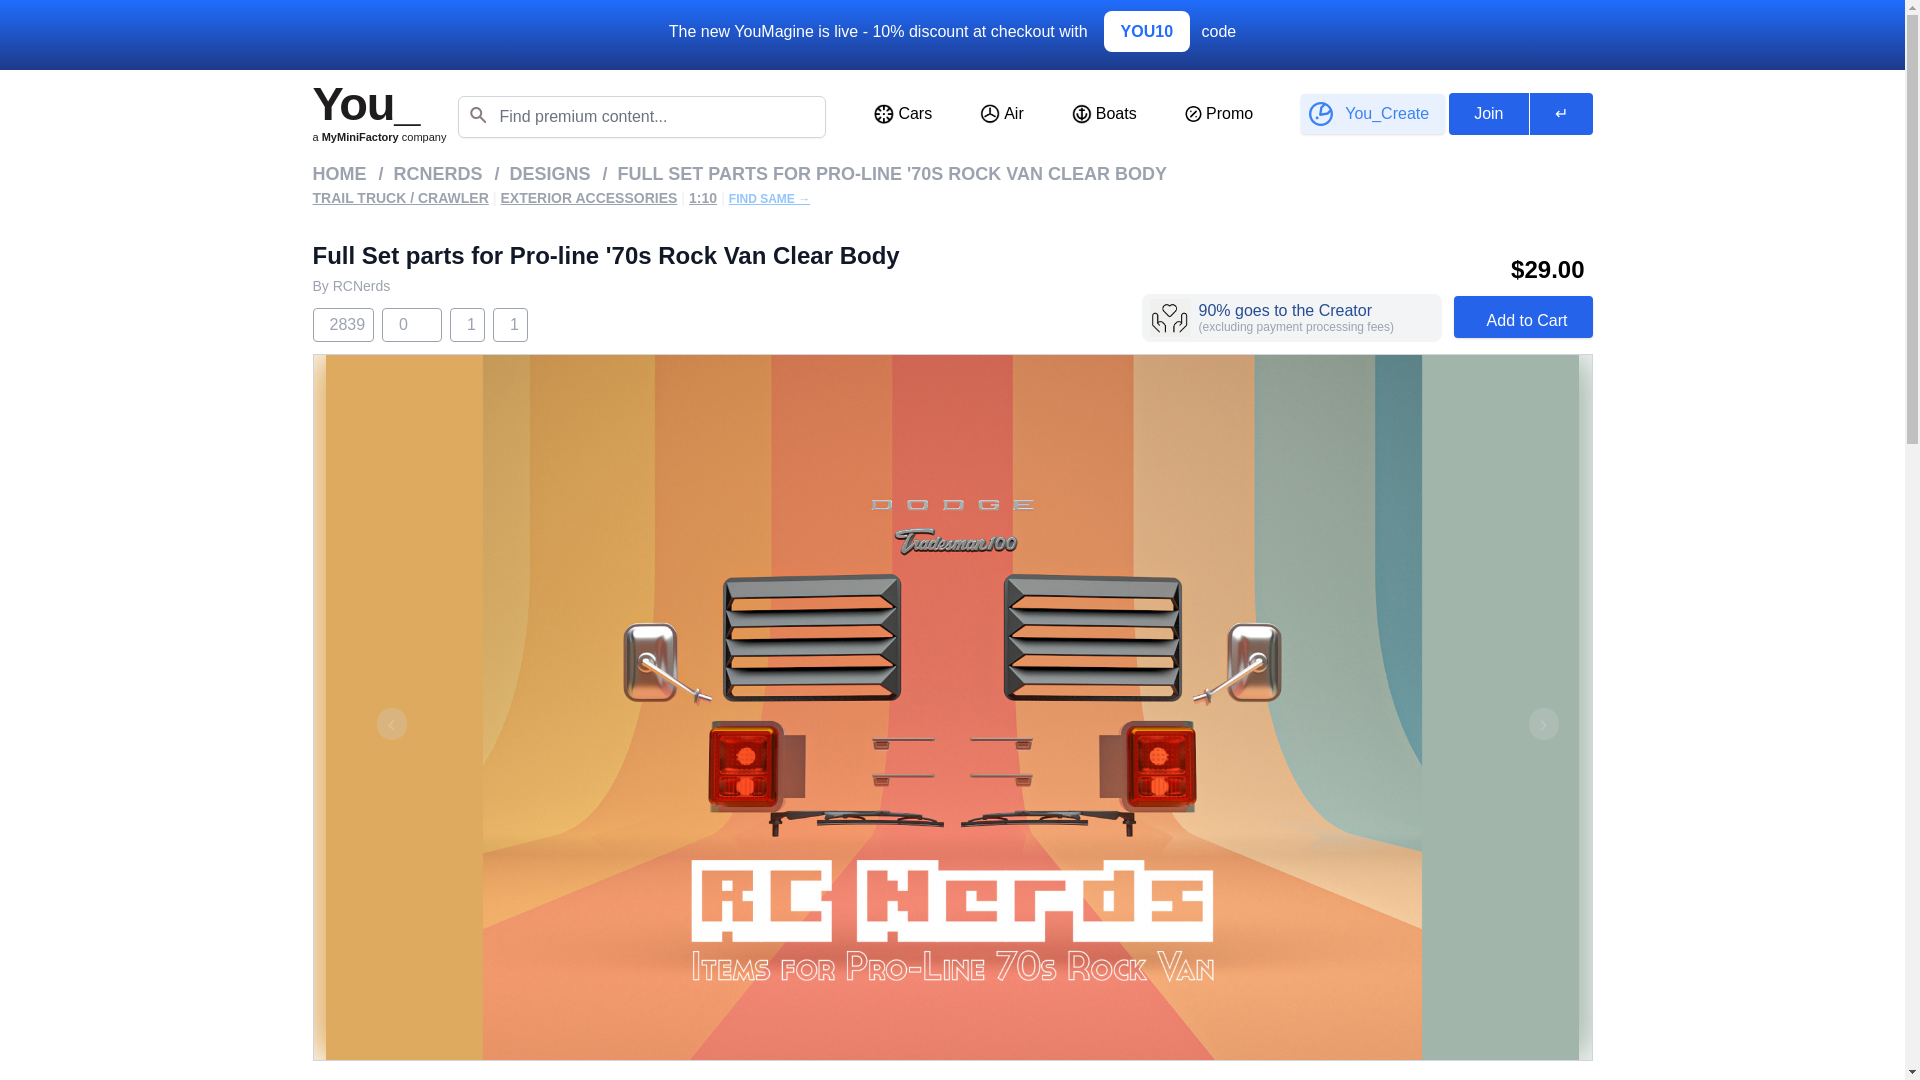  Describe the element at coordinates (362, 285) in the screenshot. I see `RCNerds` at that location.